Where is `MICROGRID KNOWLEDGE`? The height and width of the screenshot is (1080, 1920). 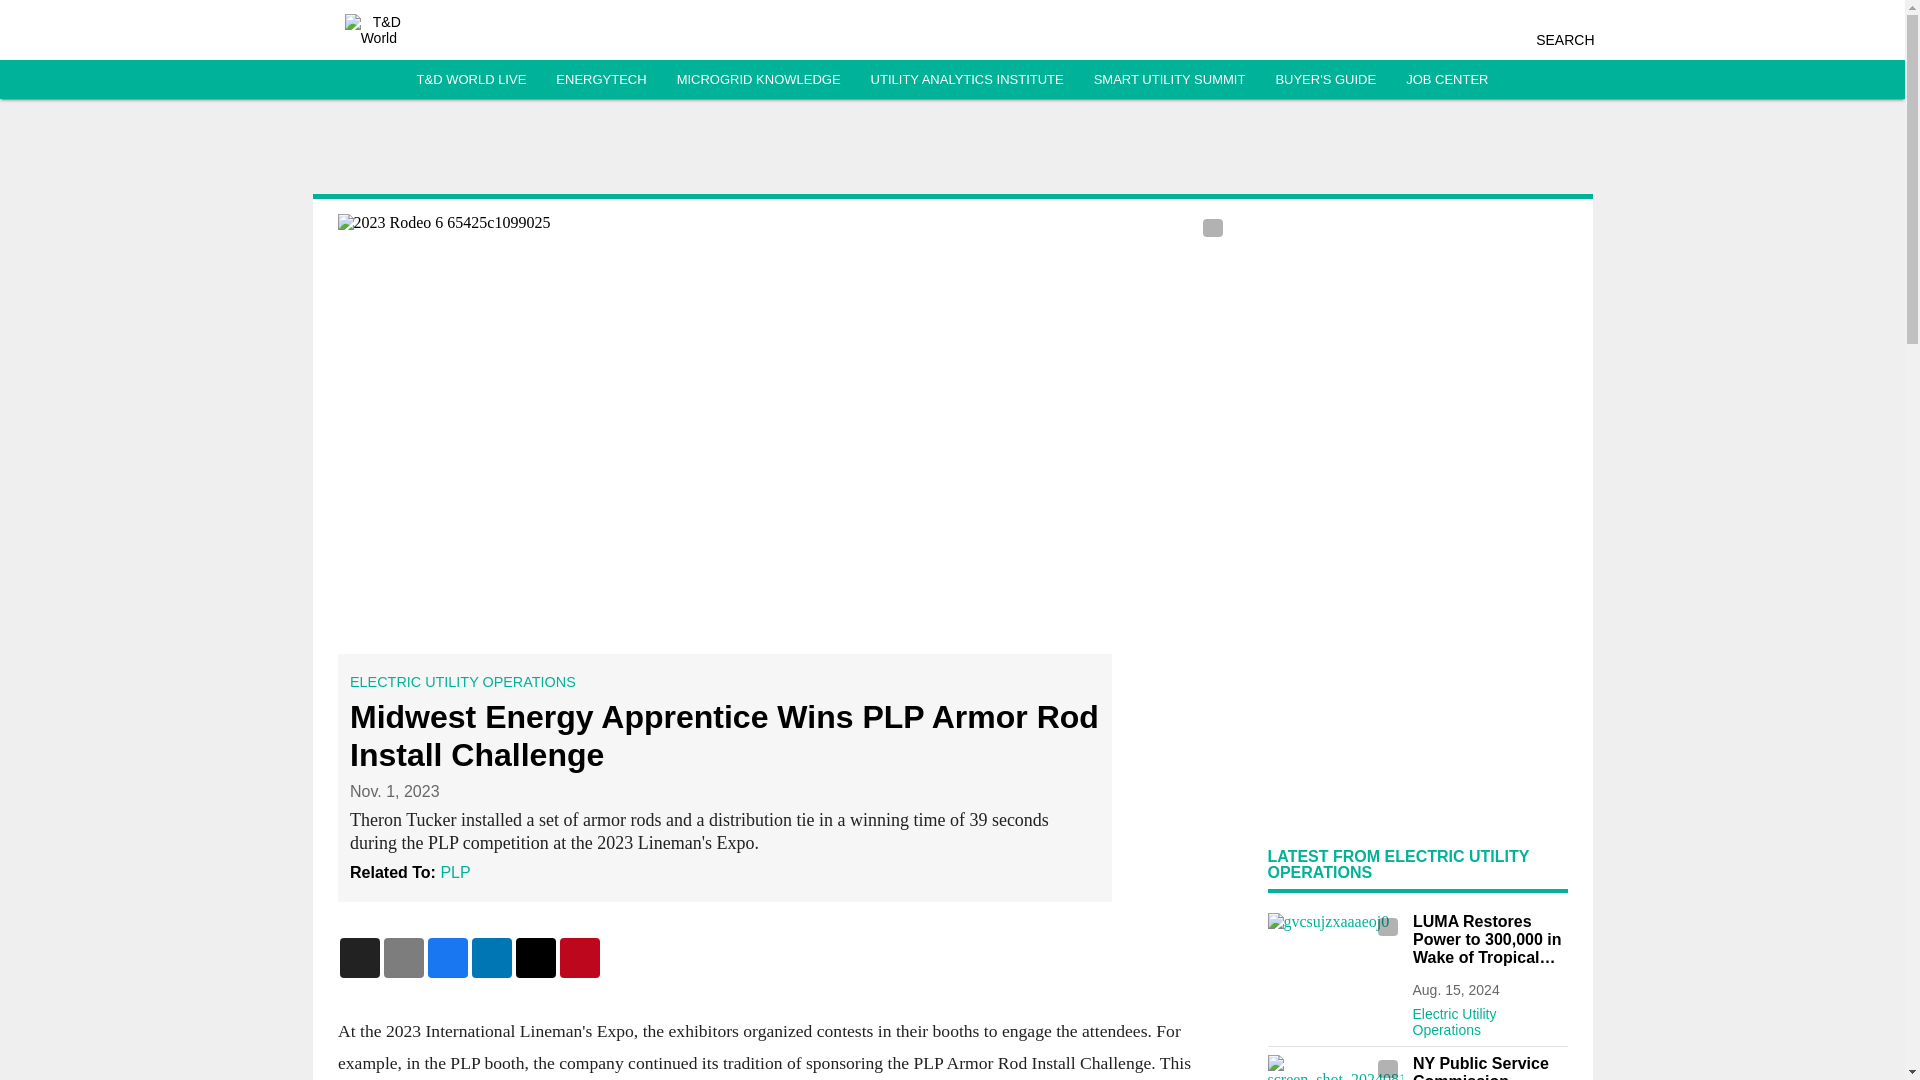
MICROGRID KNOWLEDGE is located at coordinates (758, 80).